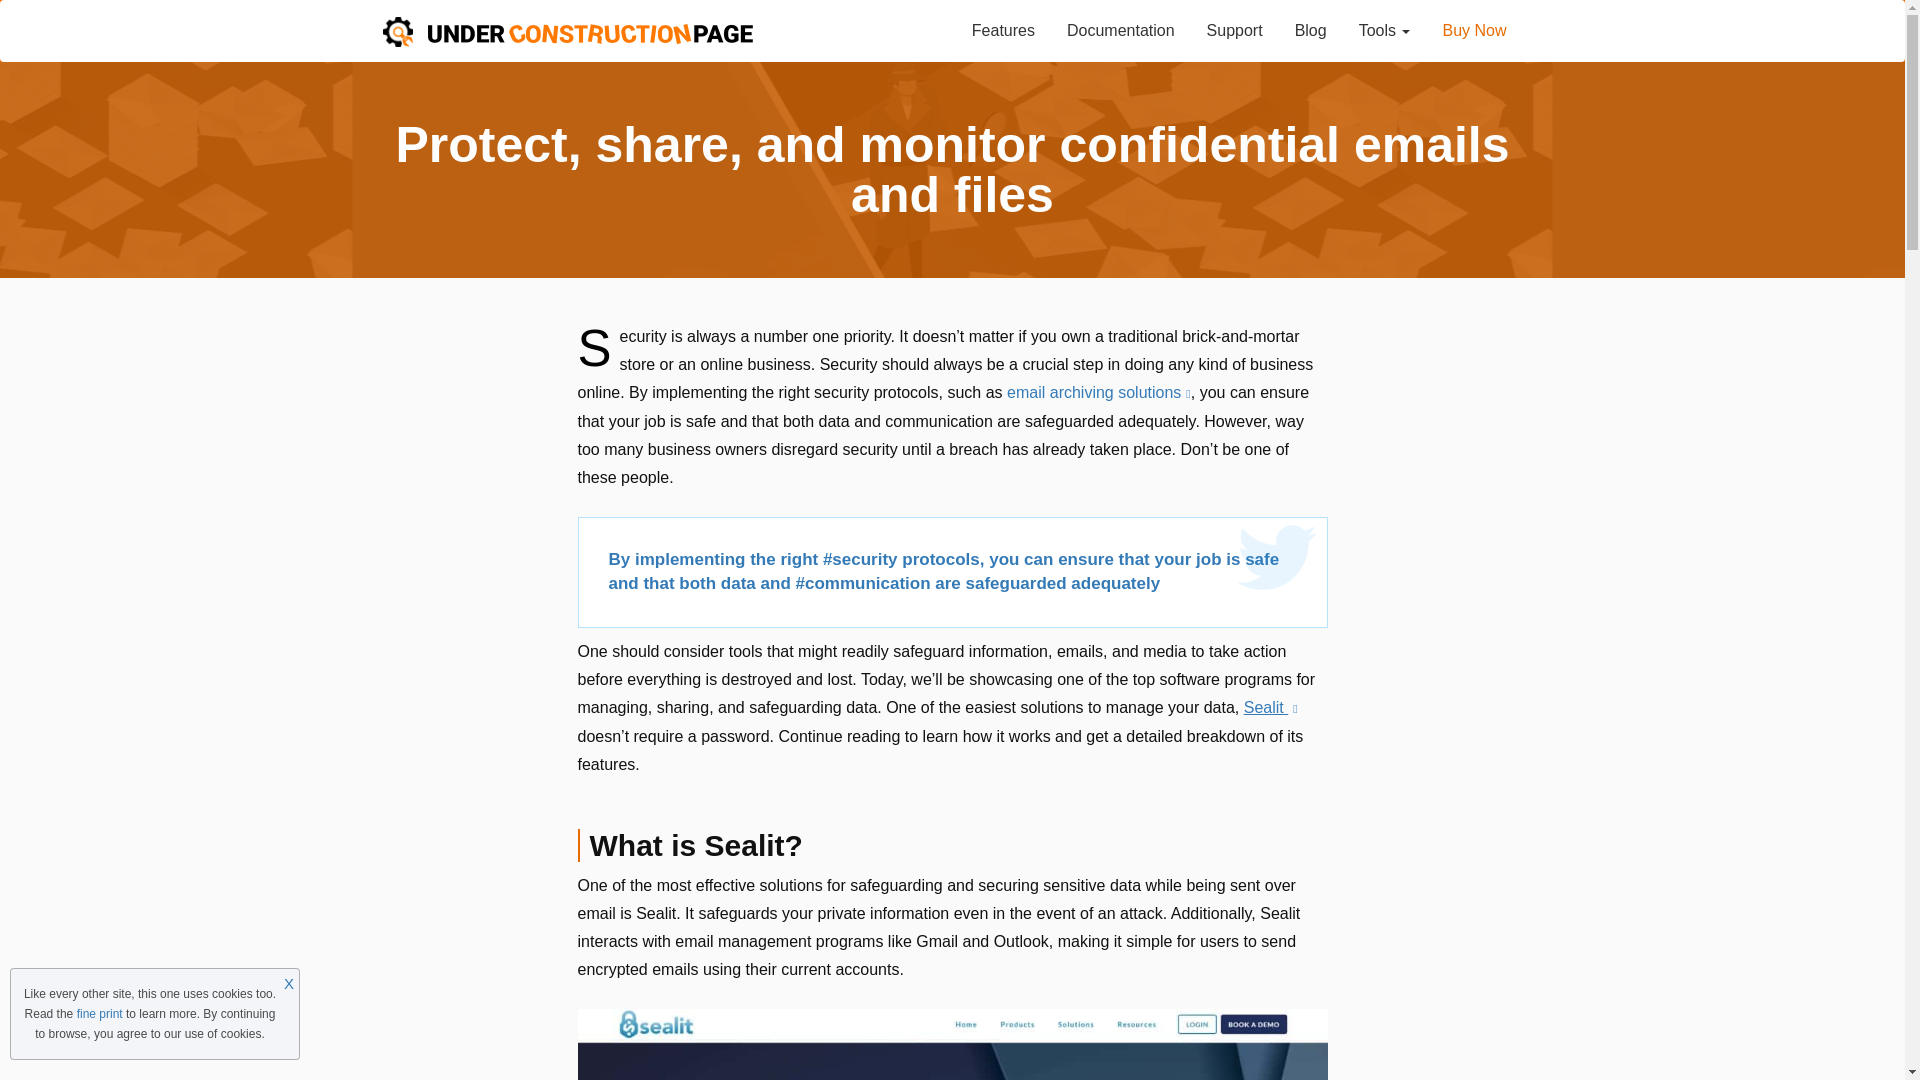 This screenshot has height=1080, width=1920. I want to click on Buy Now, so click(1474, 31).